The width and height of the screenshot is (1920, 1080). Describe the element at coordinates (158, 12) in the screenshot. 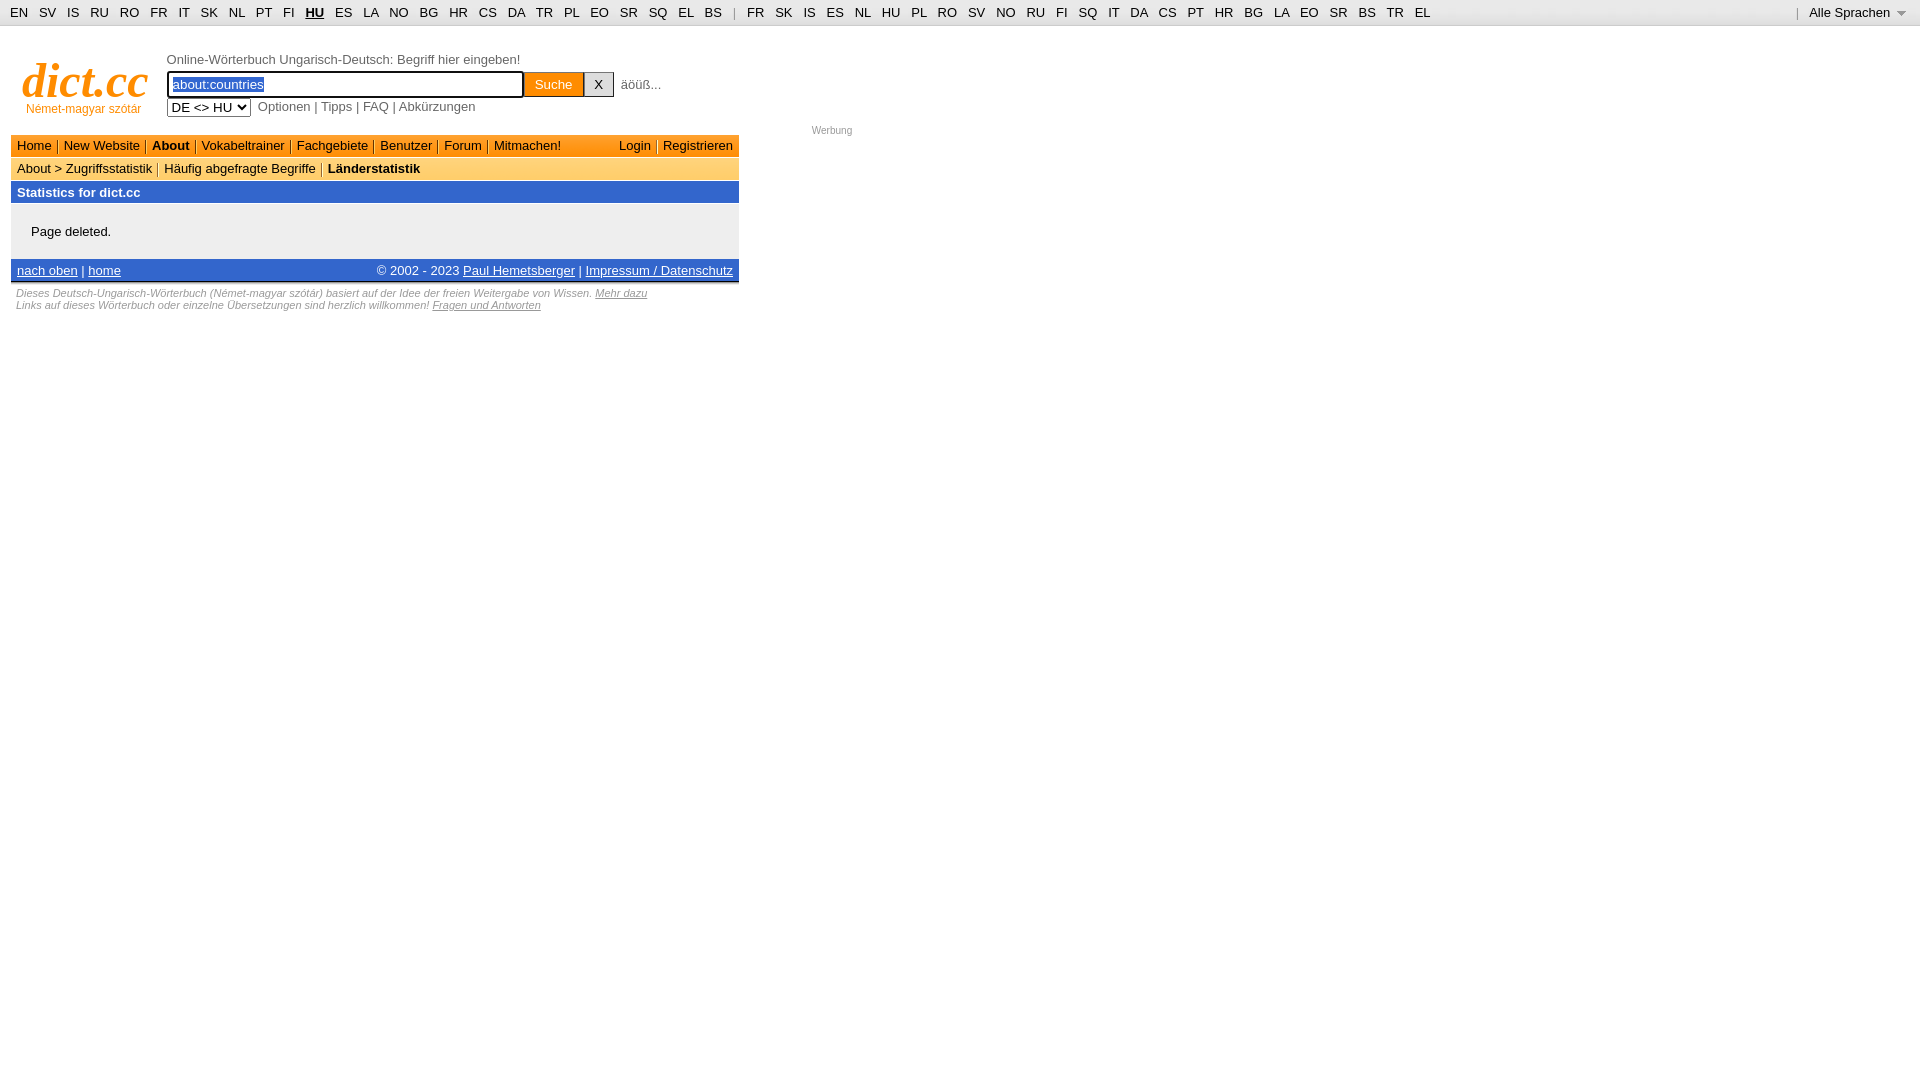

I see `FR` at that location.